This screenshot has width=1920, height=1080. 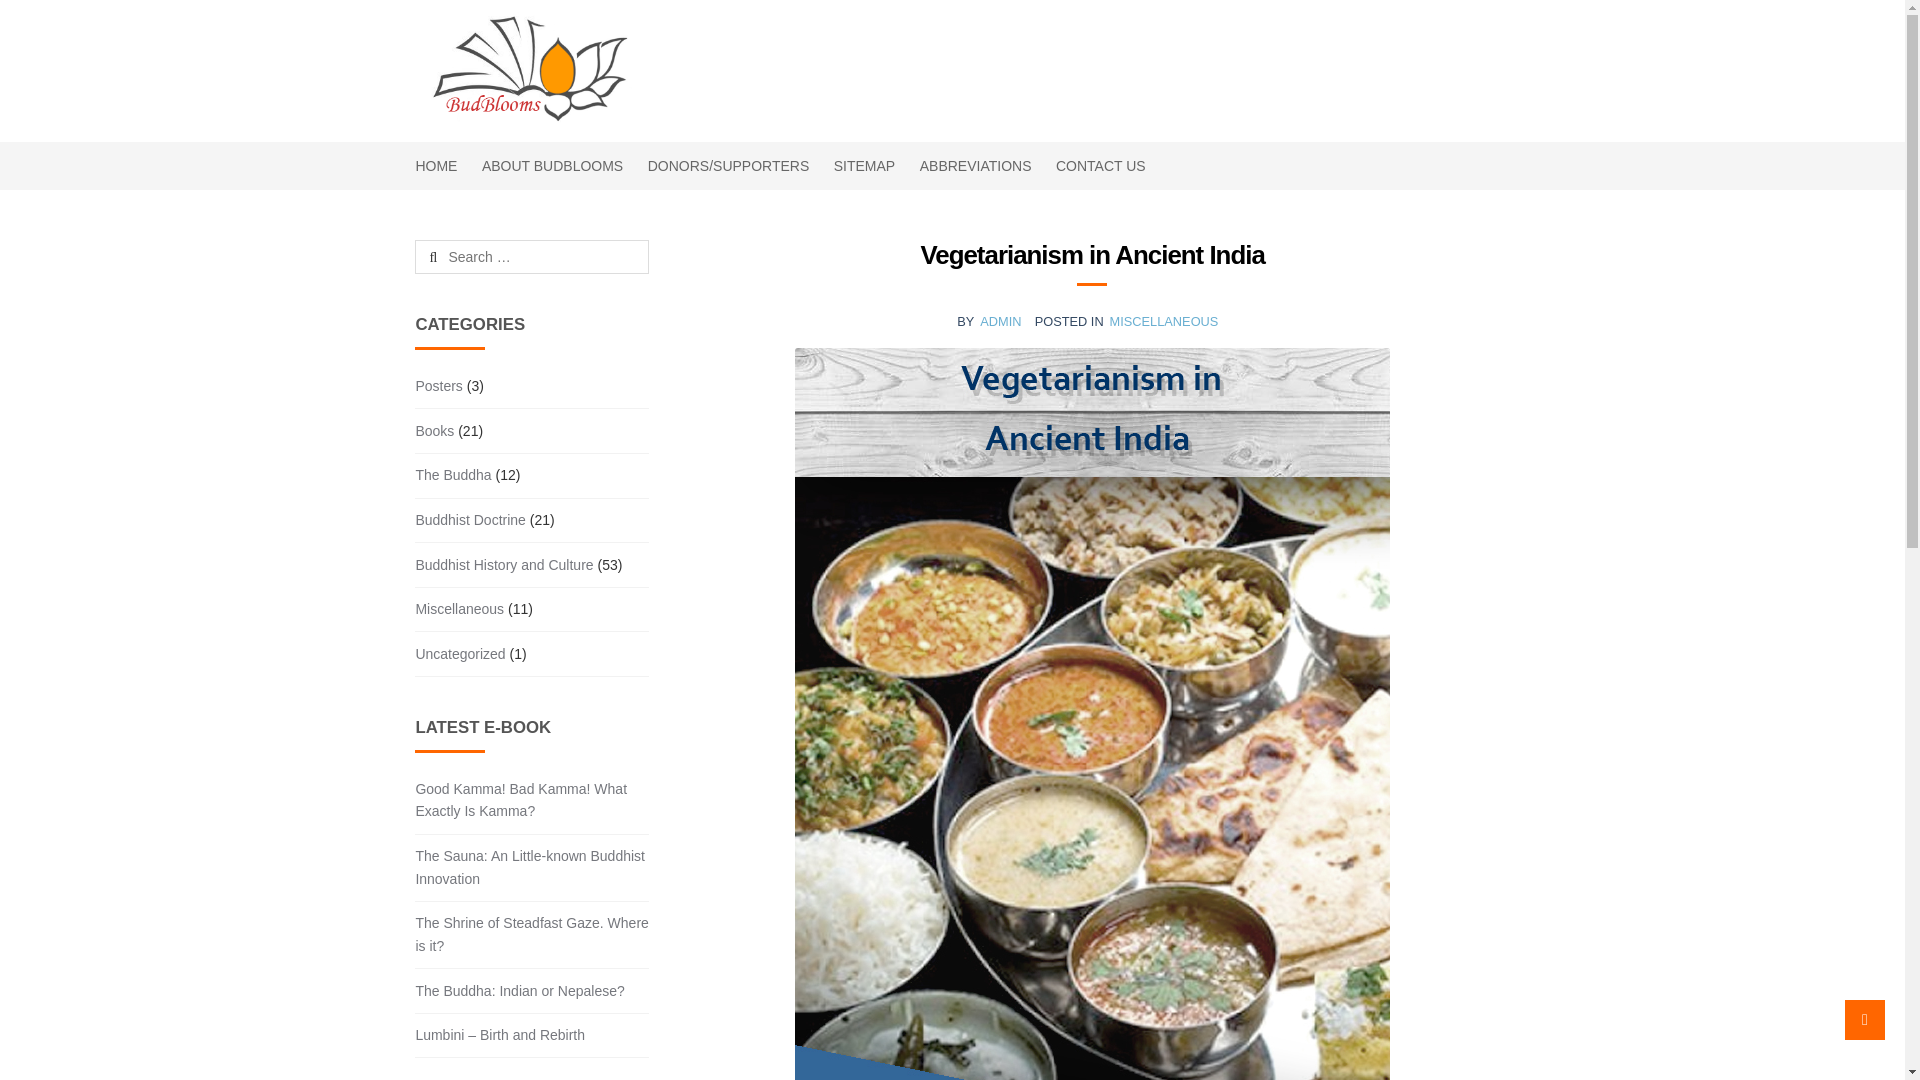 What do you see at coordinates (1000, 322) in the screenshot?
I see `ADMIN` at bounding box center [1000, 322].